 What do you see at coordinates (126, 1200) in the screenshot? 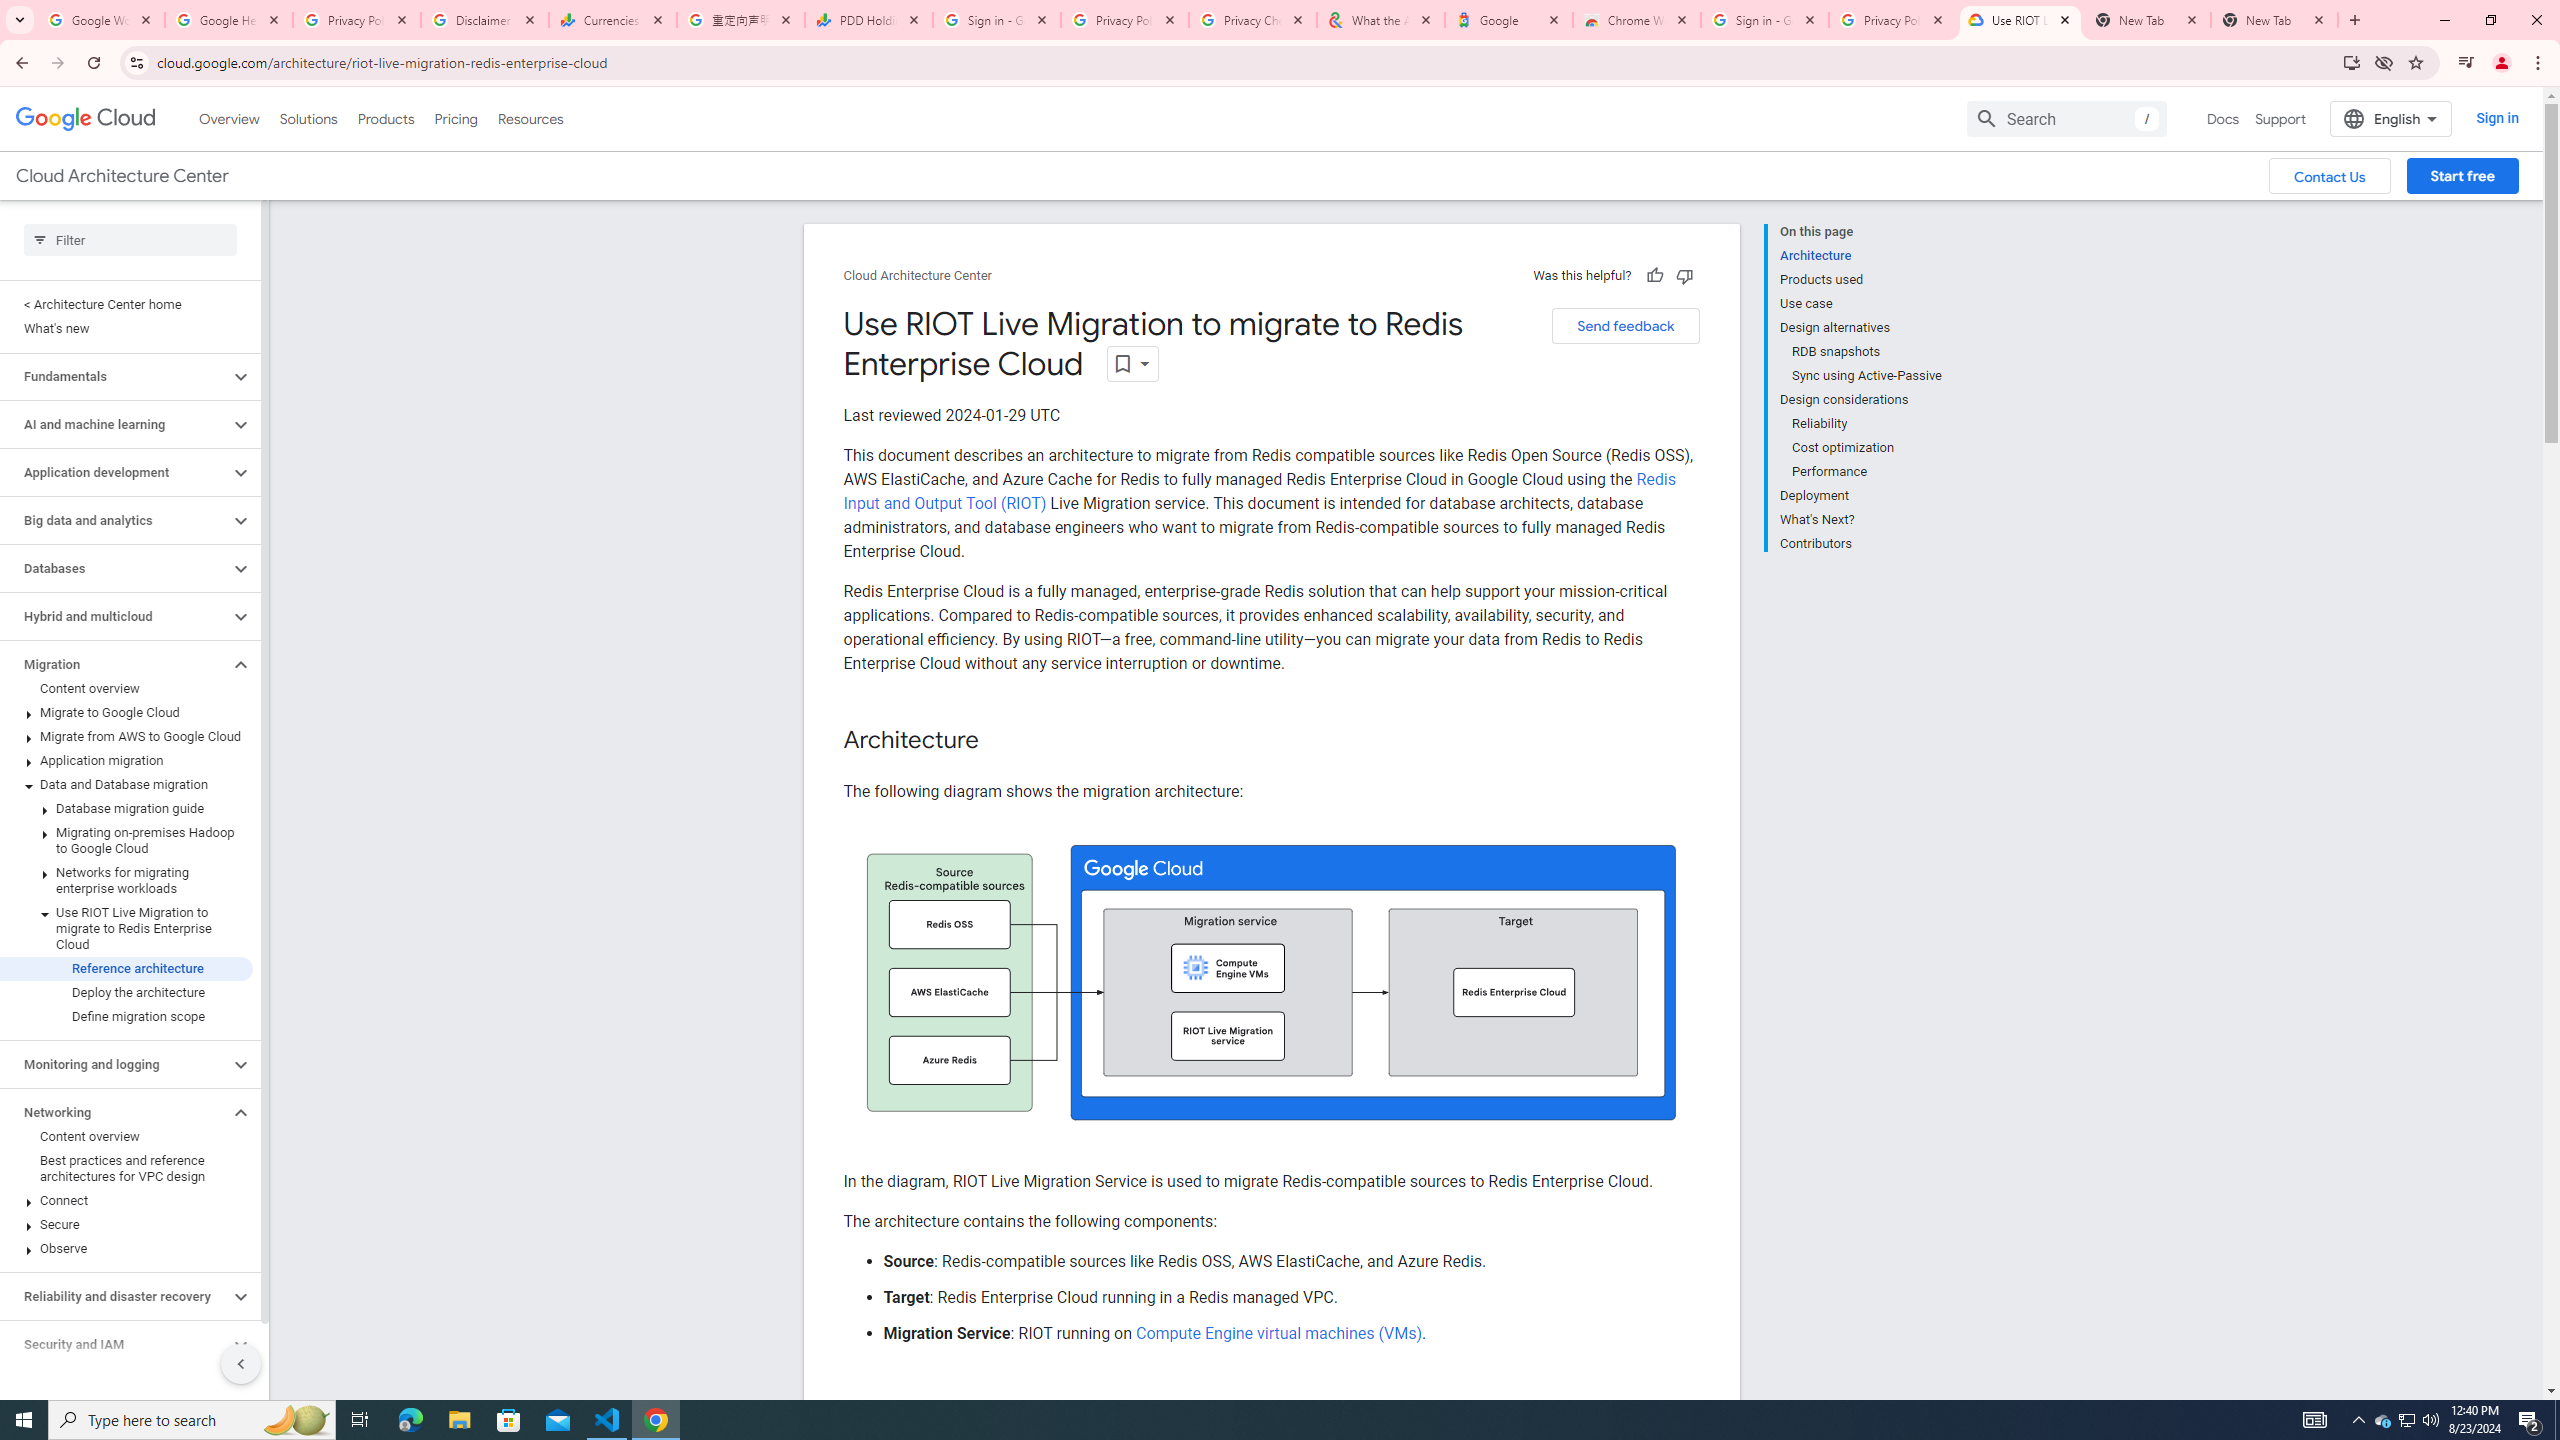
I see `Connect` at bounding box center [126, 1200].